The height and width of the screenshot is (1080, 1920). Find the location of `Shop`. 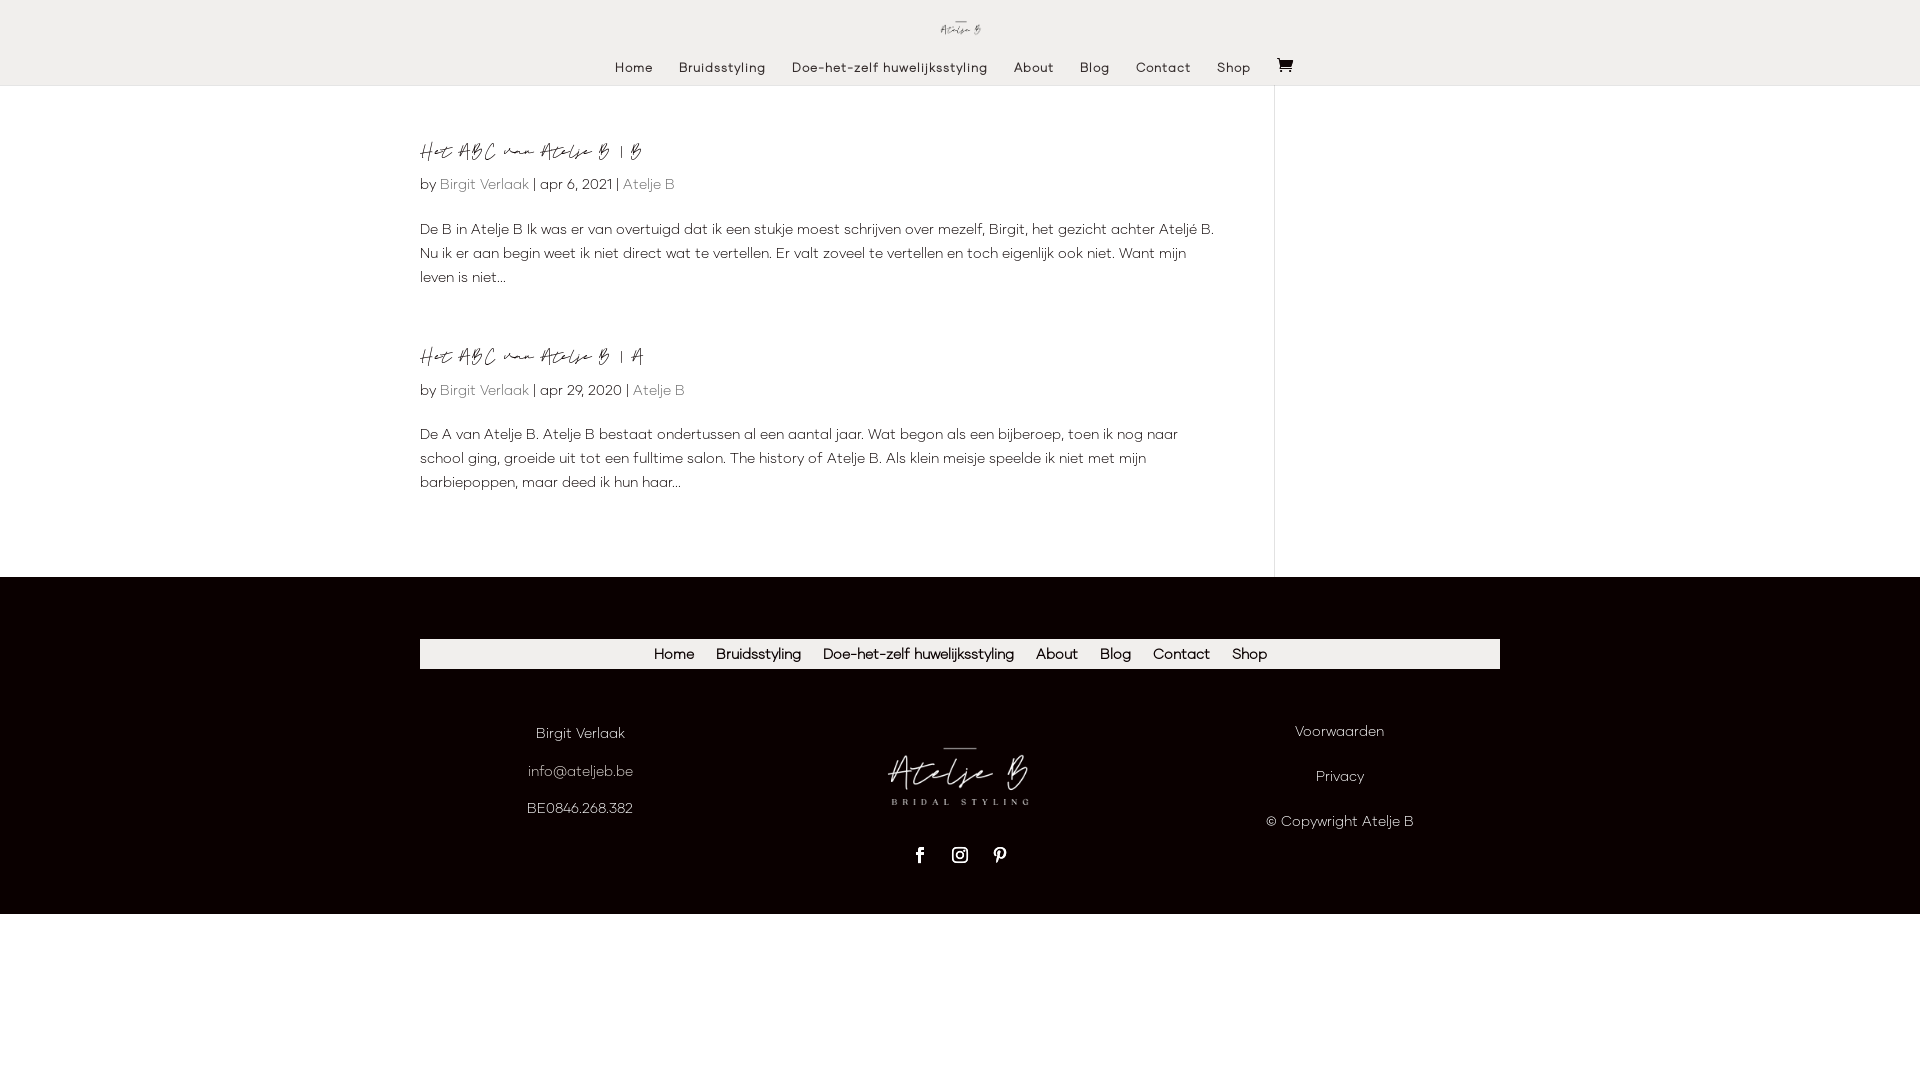

Shop is located at coordinates (1234, 73).